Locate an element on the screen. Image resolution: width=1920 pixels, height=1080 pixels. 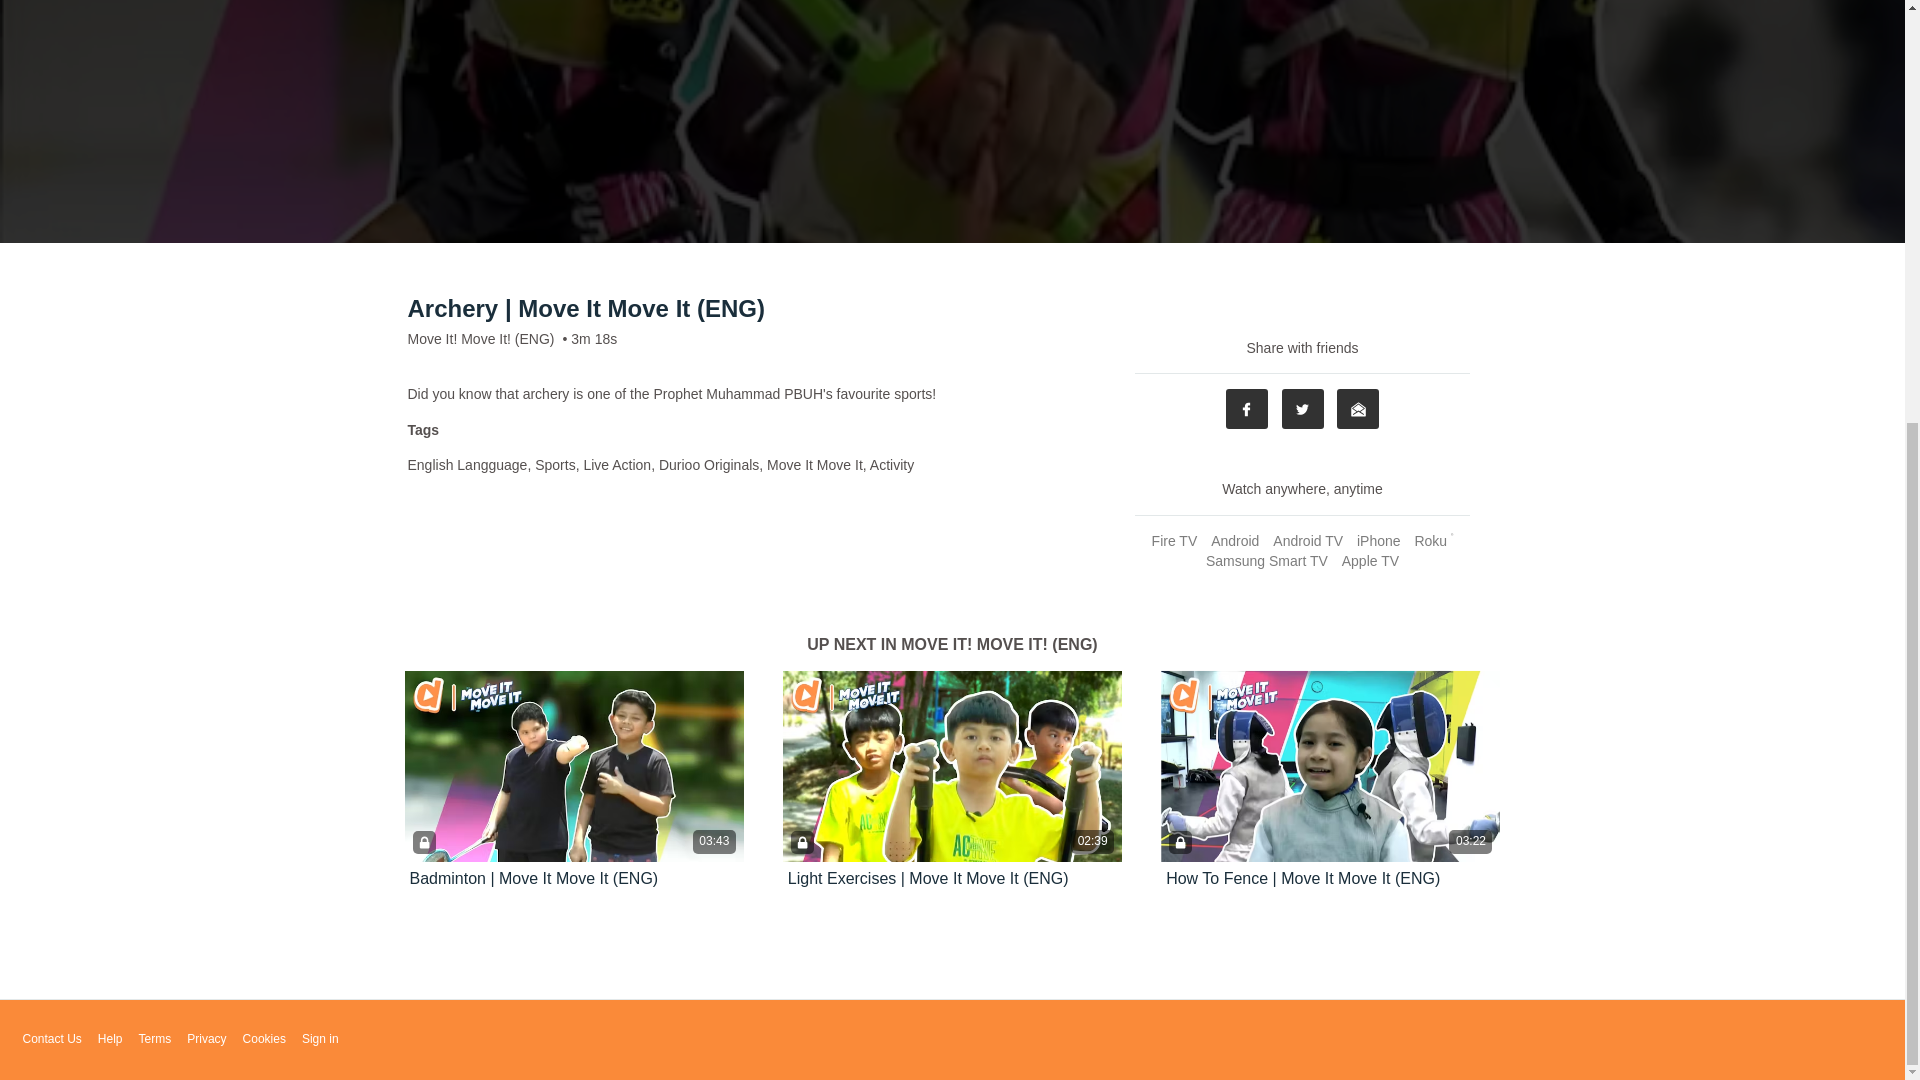
Help is located at coordinates (110, 1039).